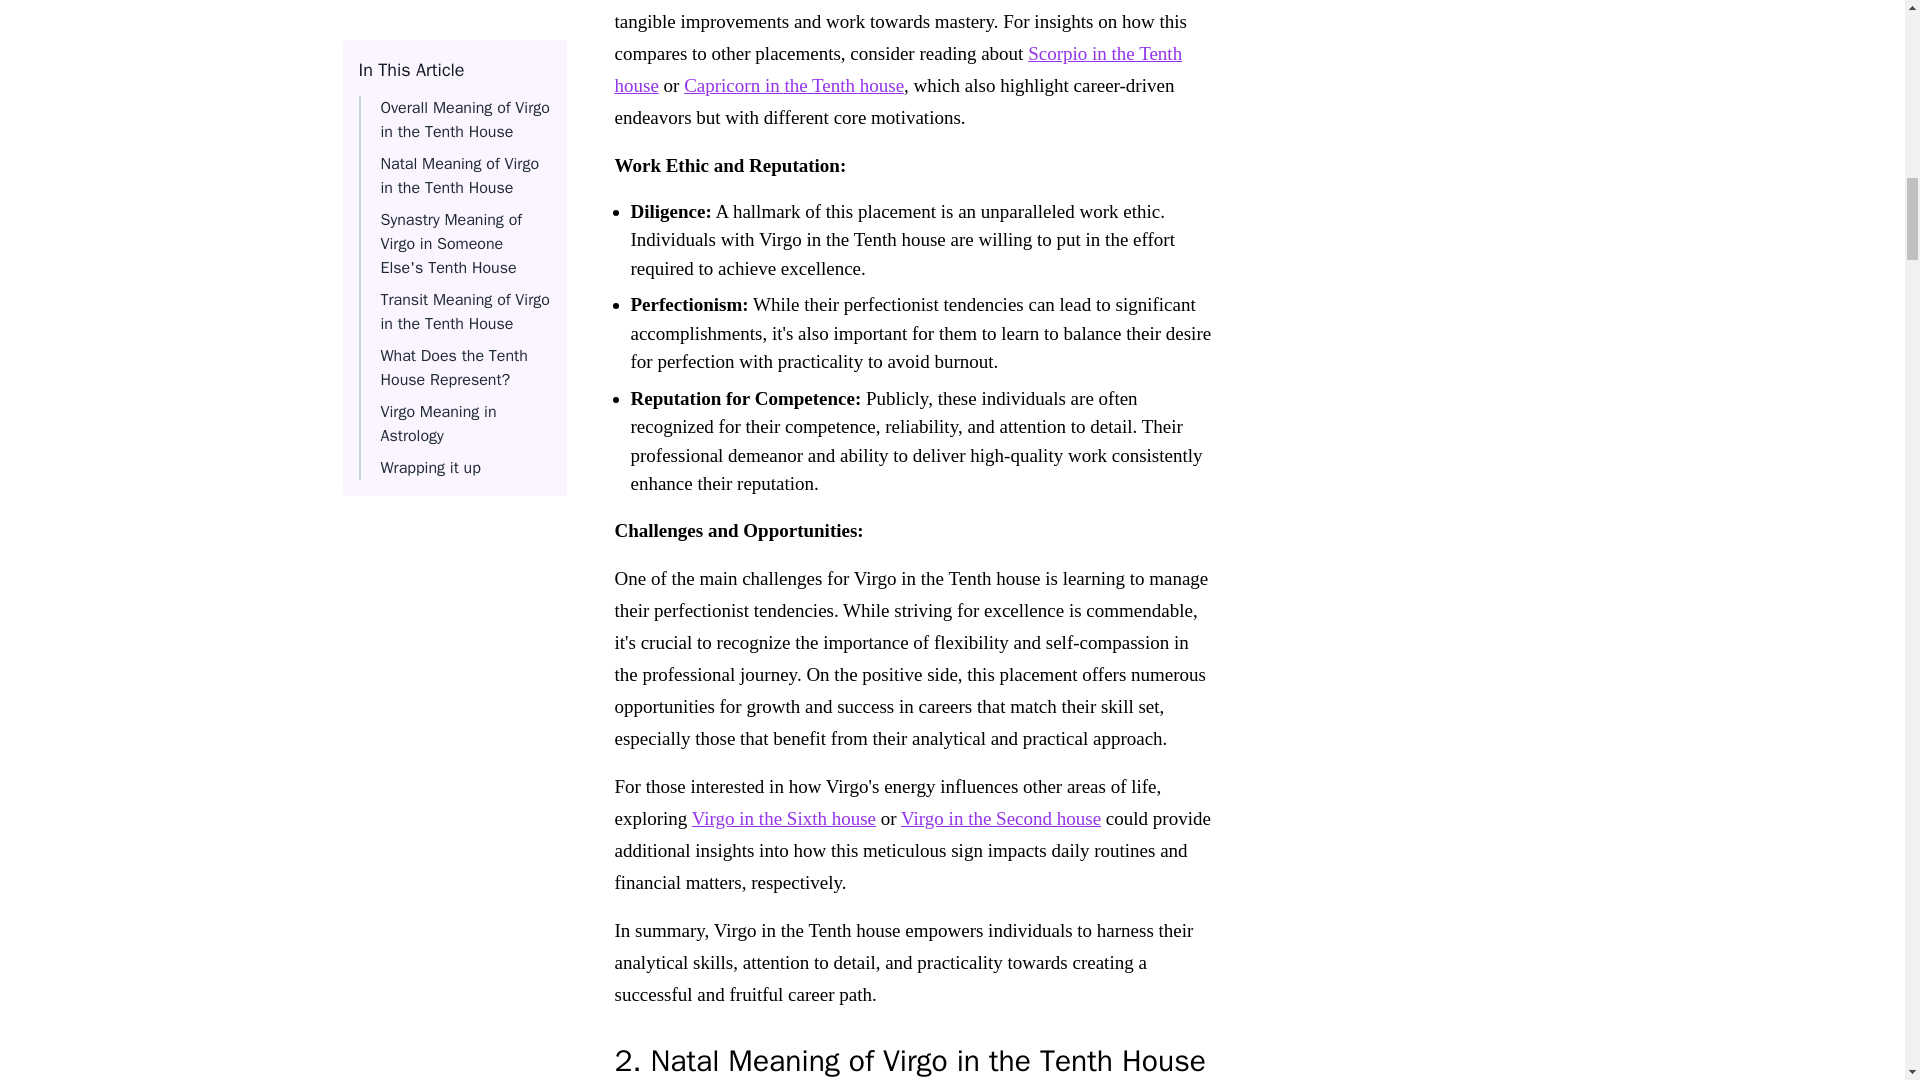  What do you see at coordinates (898, 68) in the screenshot?
I see `Scorpio in the Tenth house` at bounding box center [898, 68].